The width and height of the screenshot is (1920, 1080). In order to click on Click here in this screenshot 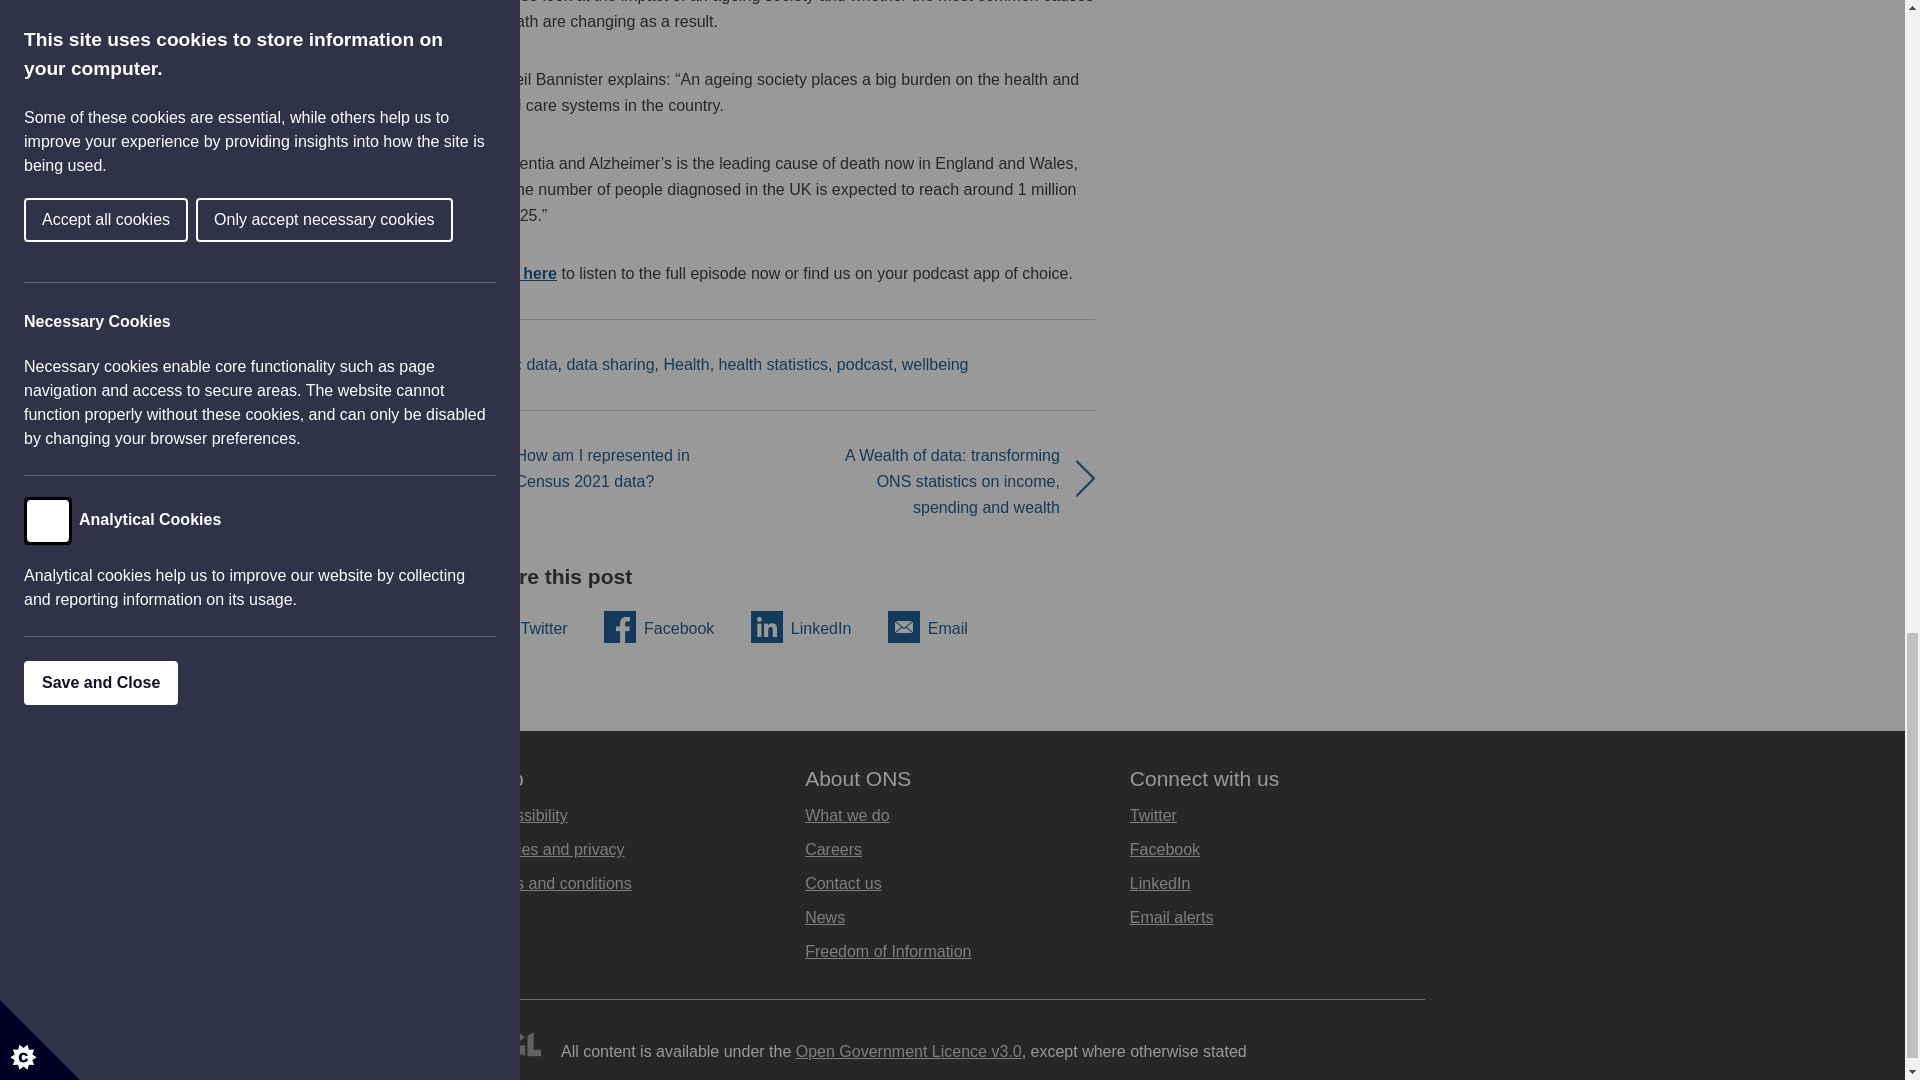, I will do `click(518, 272)`.